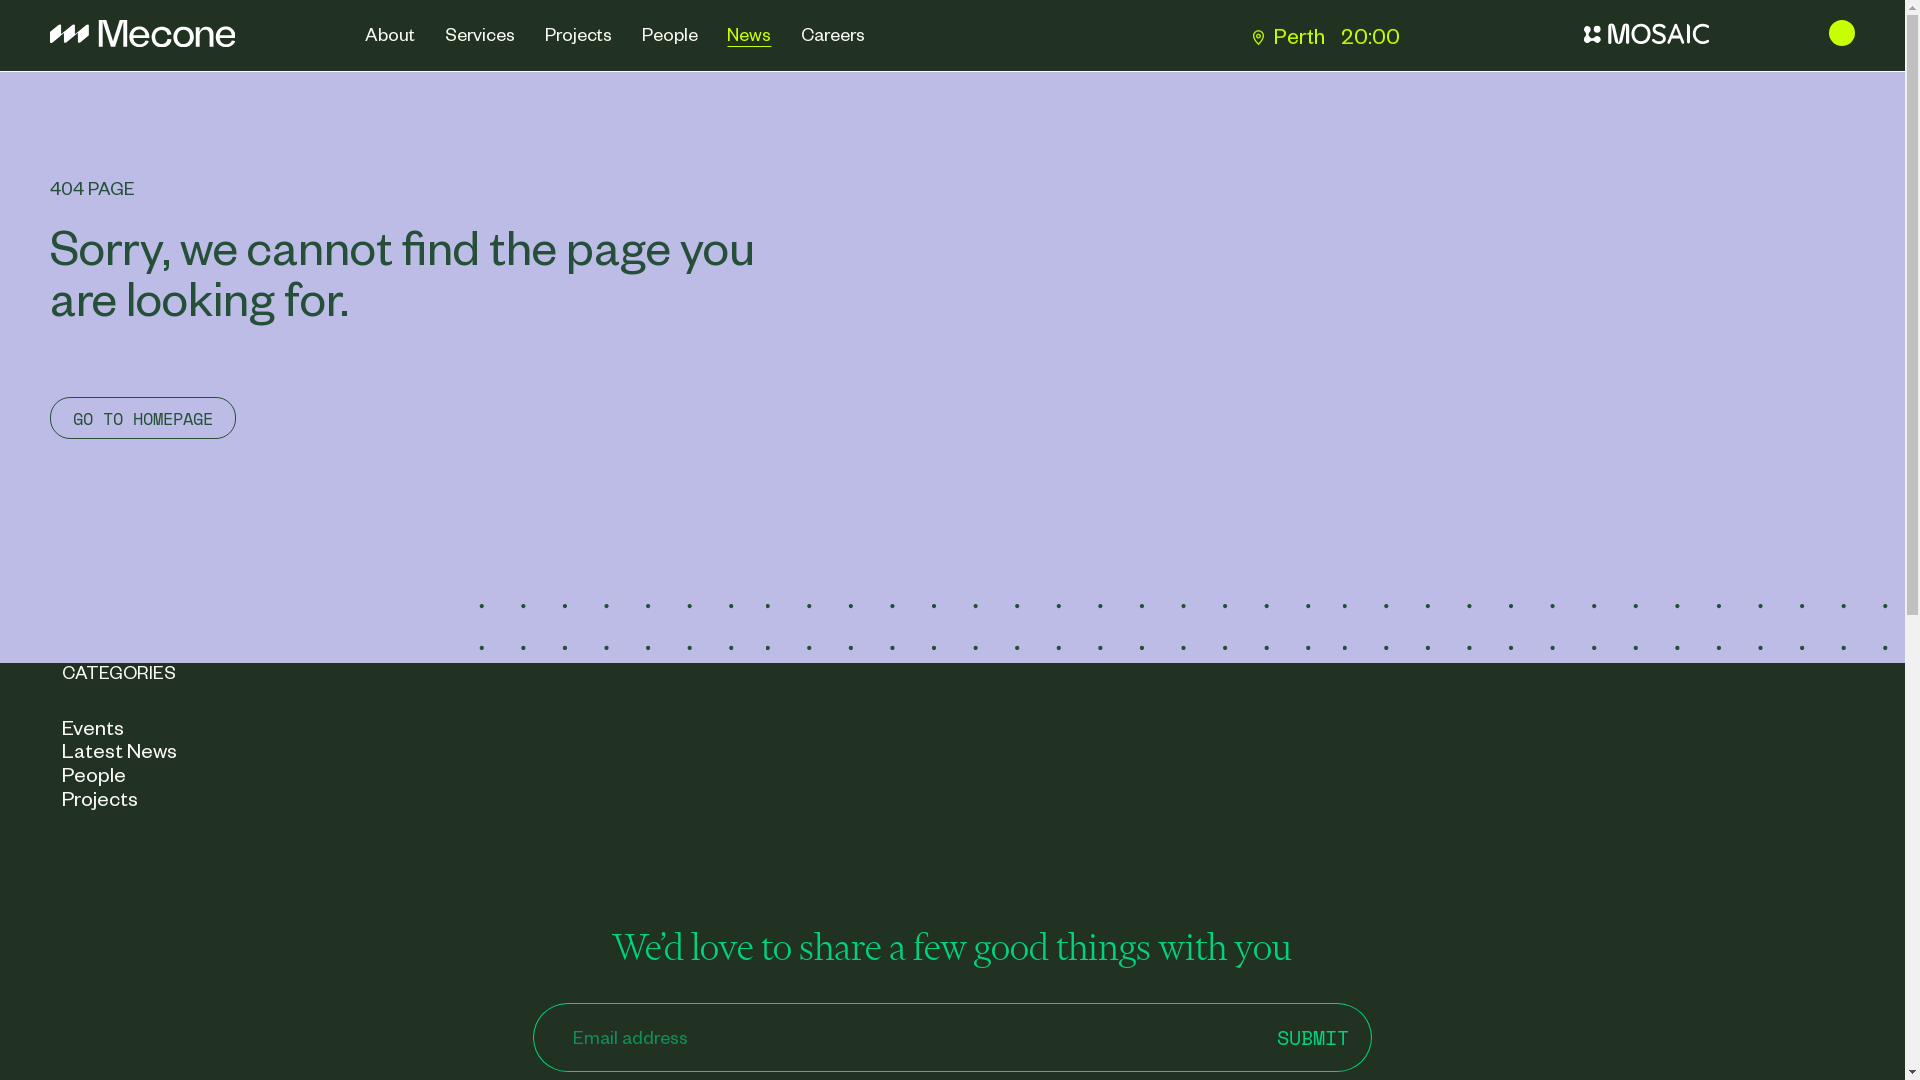 Image resolution: width=1920 pixels, height=1080 pixels. I want to click on News, so click(750, 35).